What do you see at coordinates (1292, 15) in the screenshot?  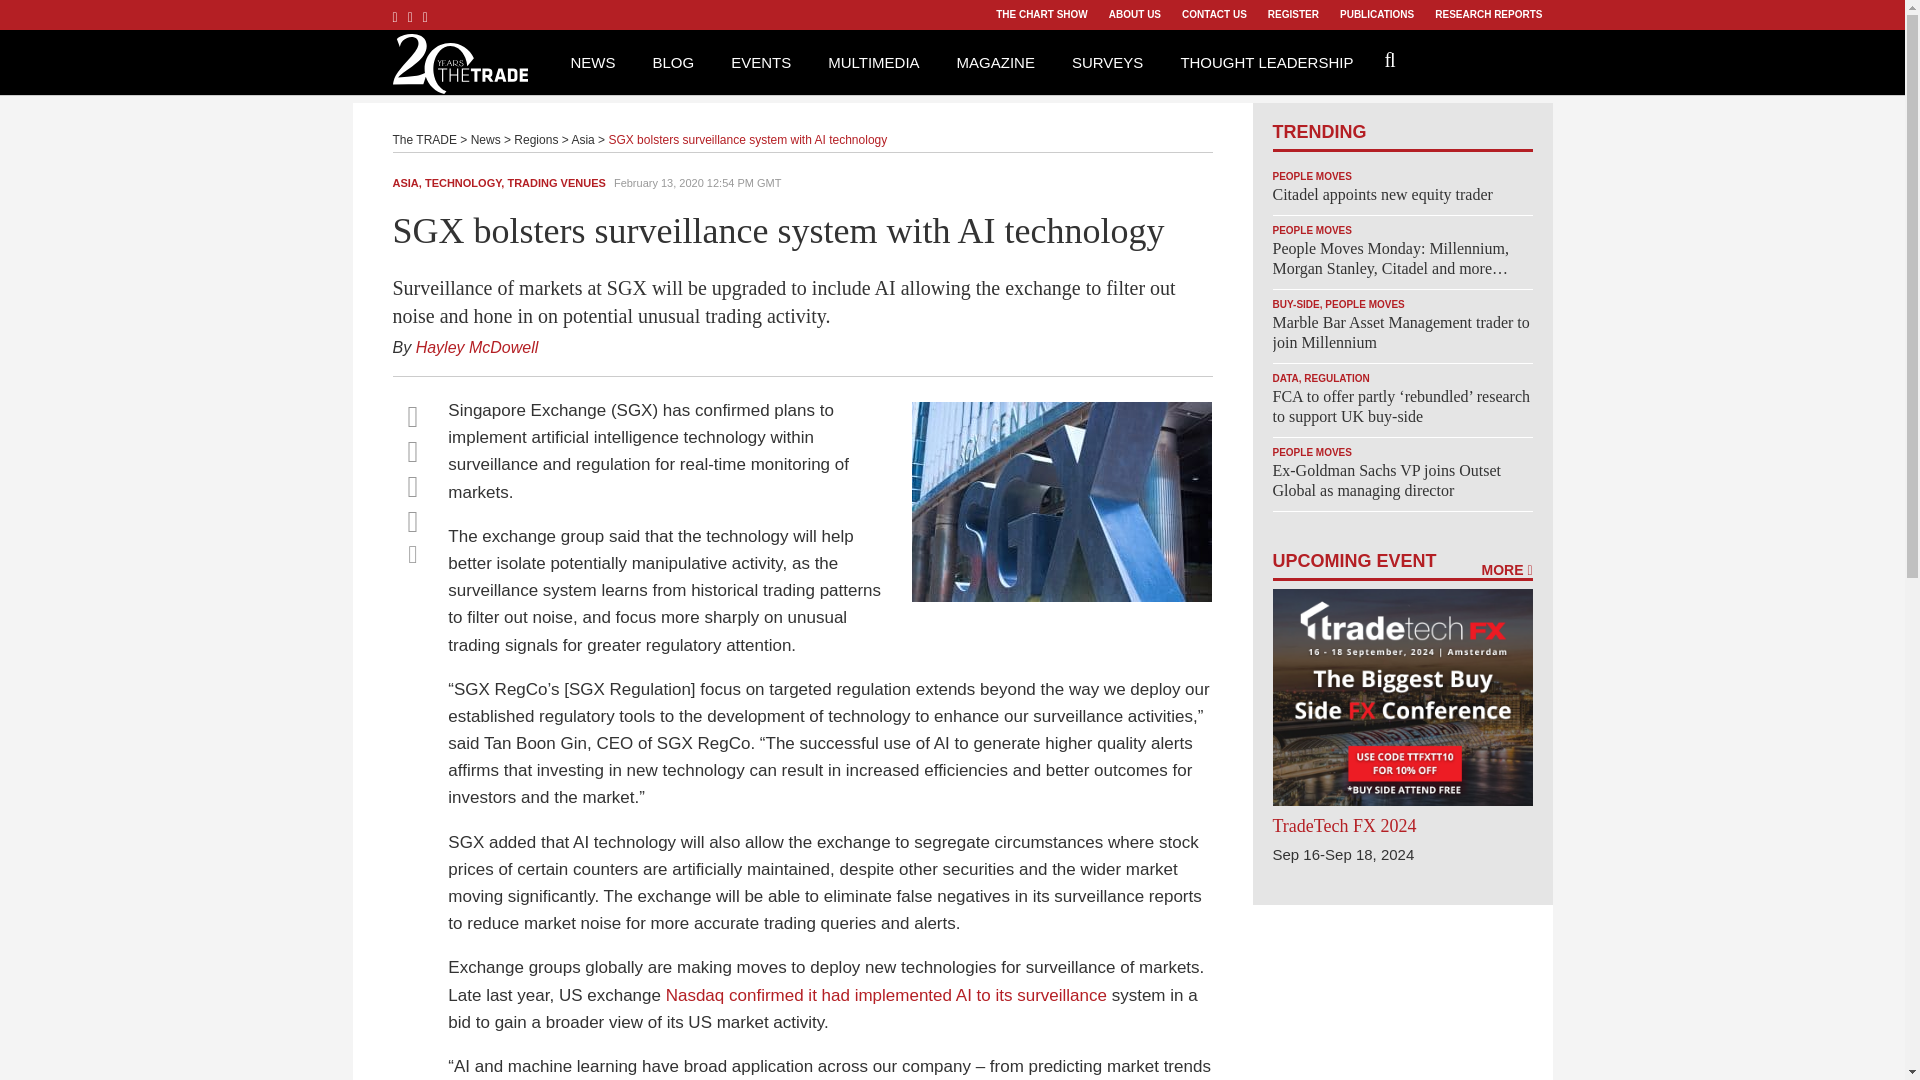 I see `REGISTER` at bounding box center [1292, 15].